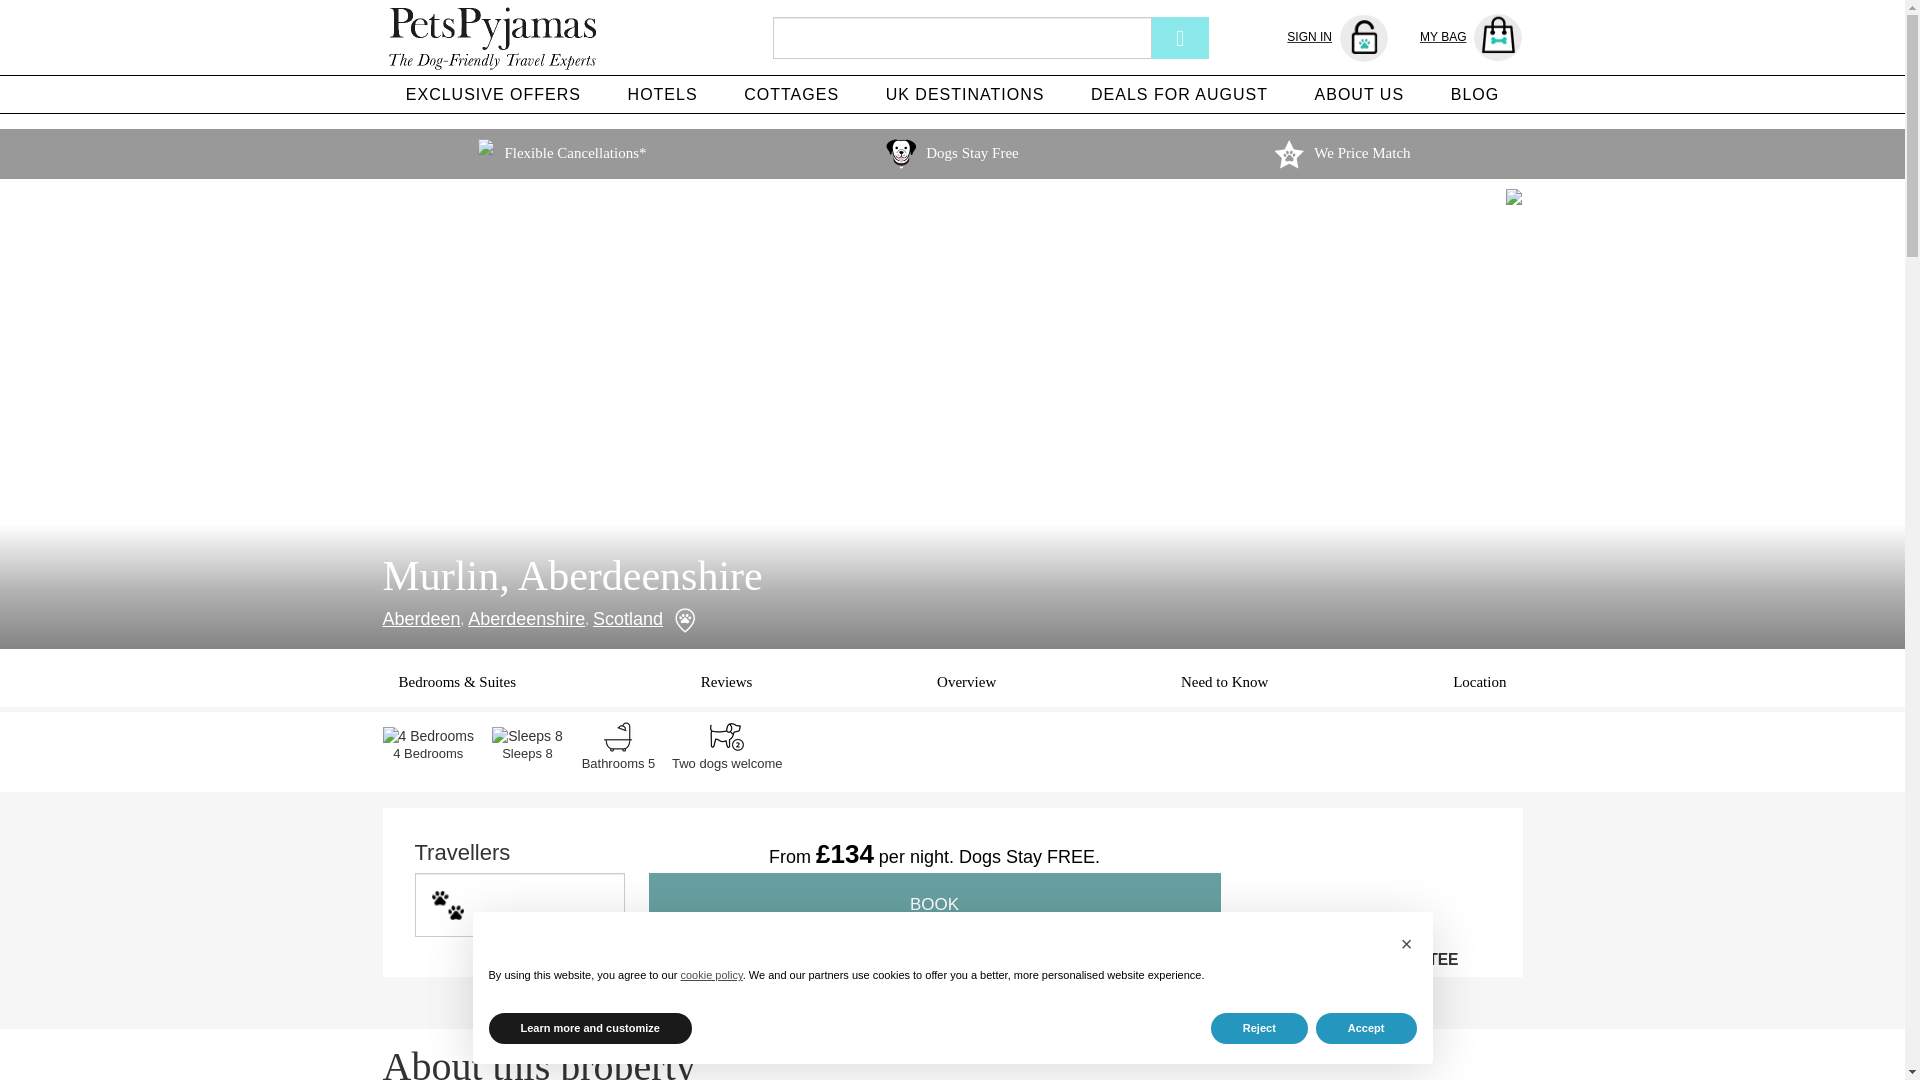 This screenshot has width=1920, height=1080. I want to click on HOTELS, so click(662, 94).